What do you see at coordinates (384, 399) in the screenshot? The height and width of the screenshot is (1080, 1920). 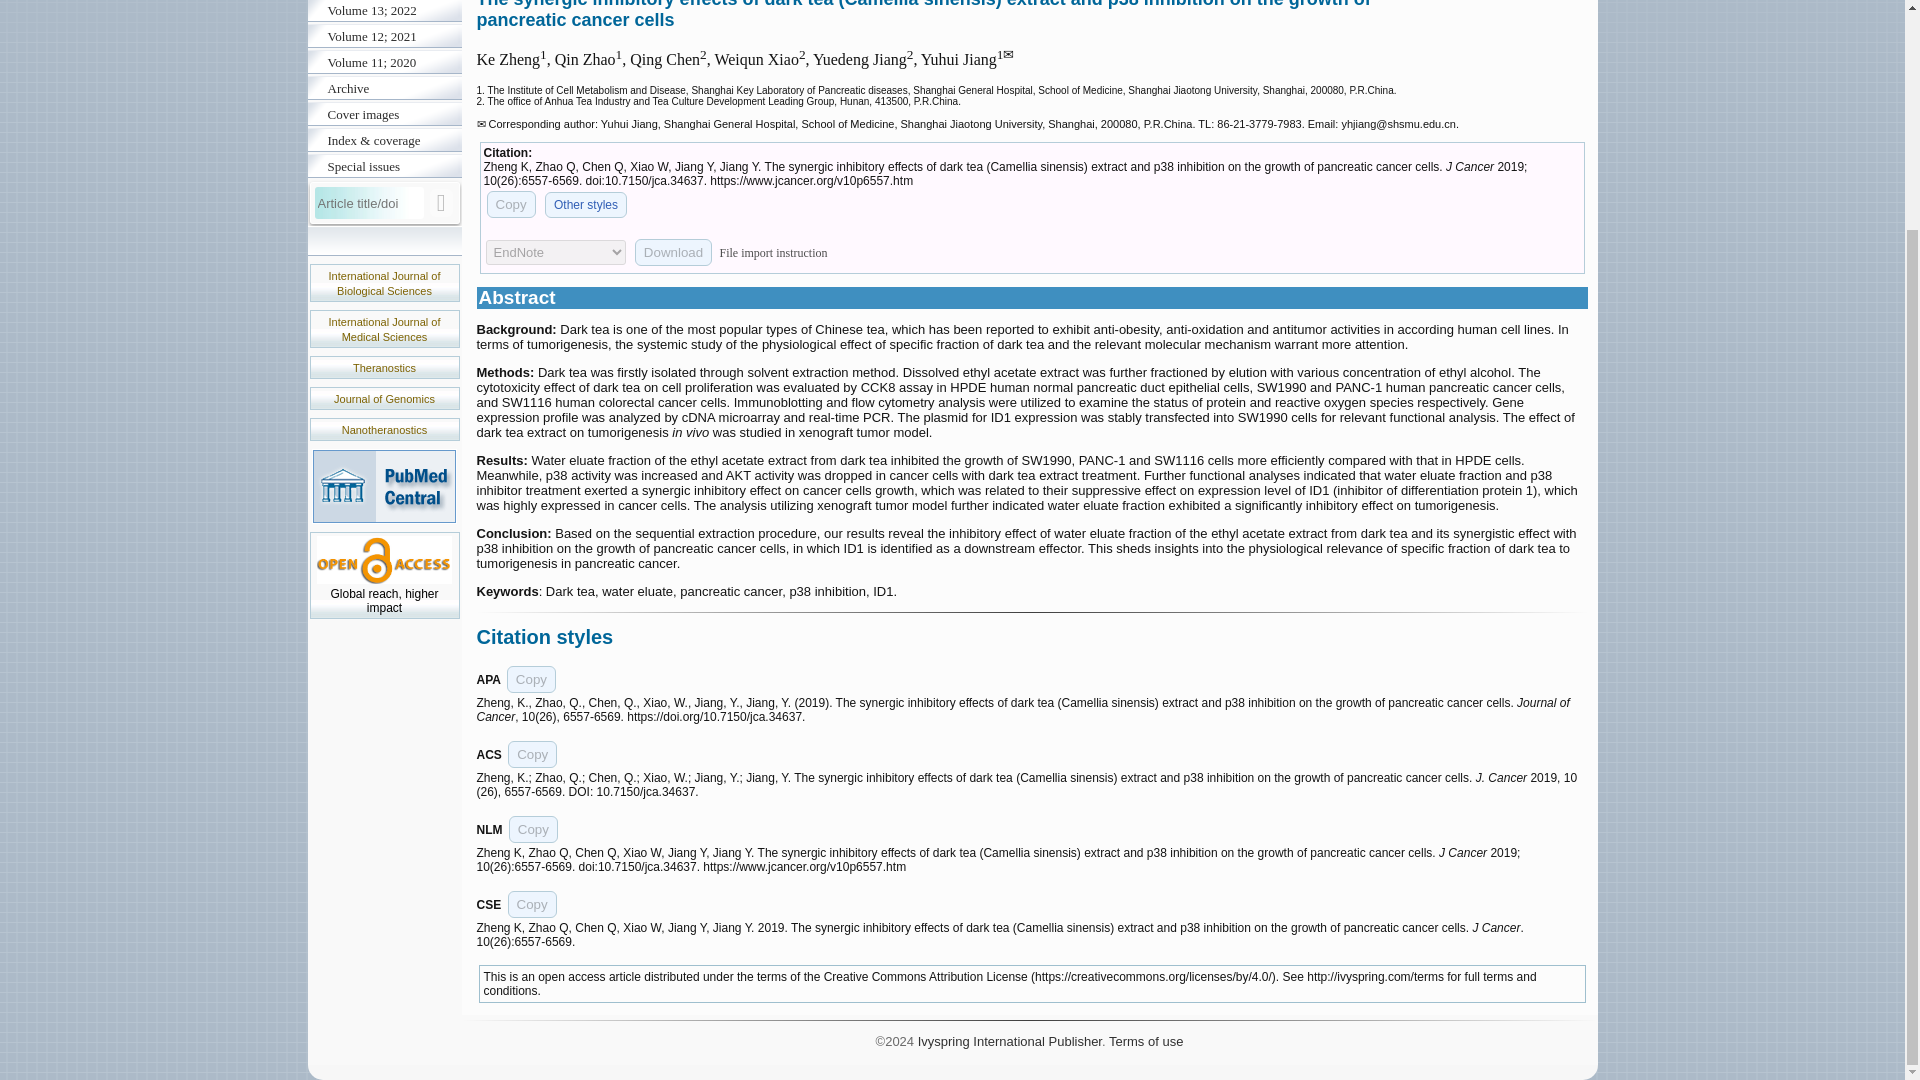 I see `Journal of Genomics` at bounding box center [384, 399].